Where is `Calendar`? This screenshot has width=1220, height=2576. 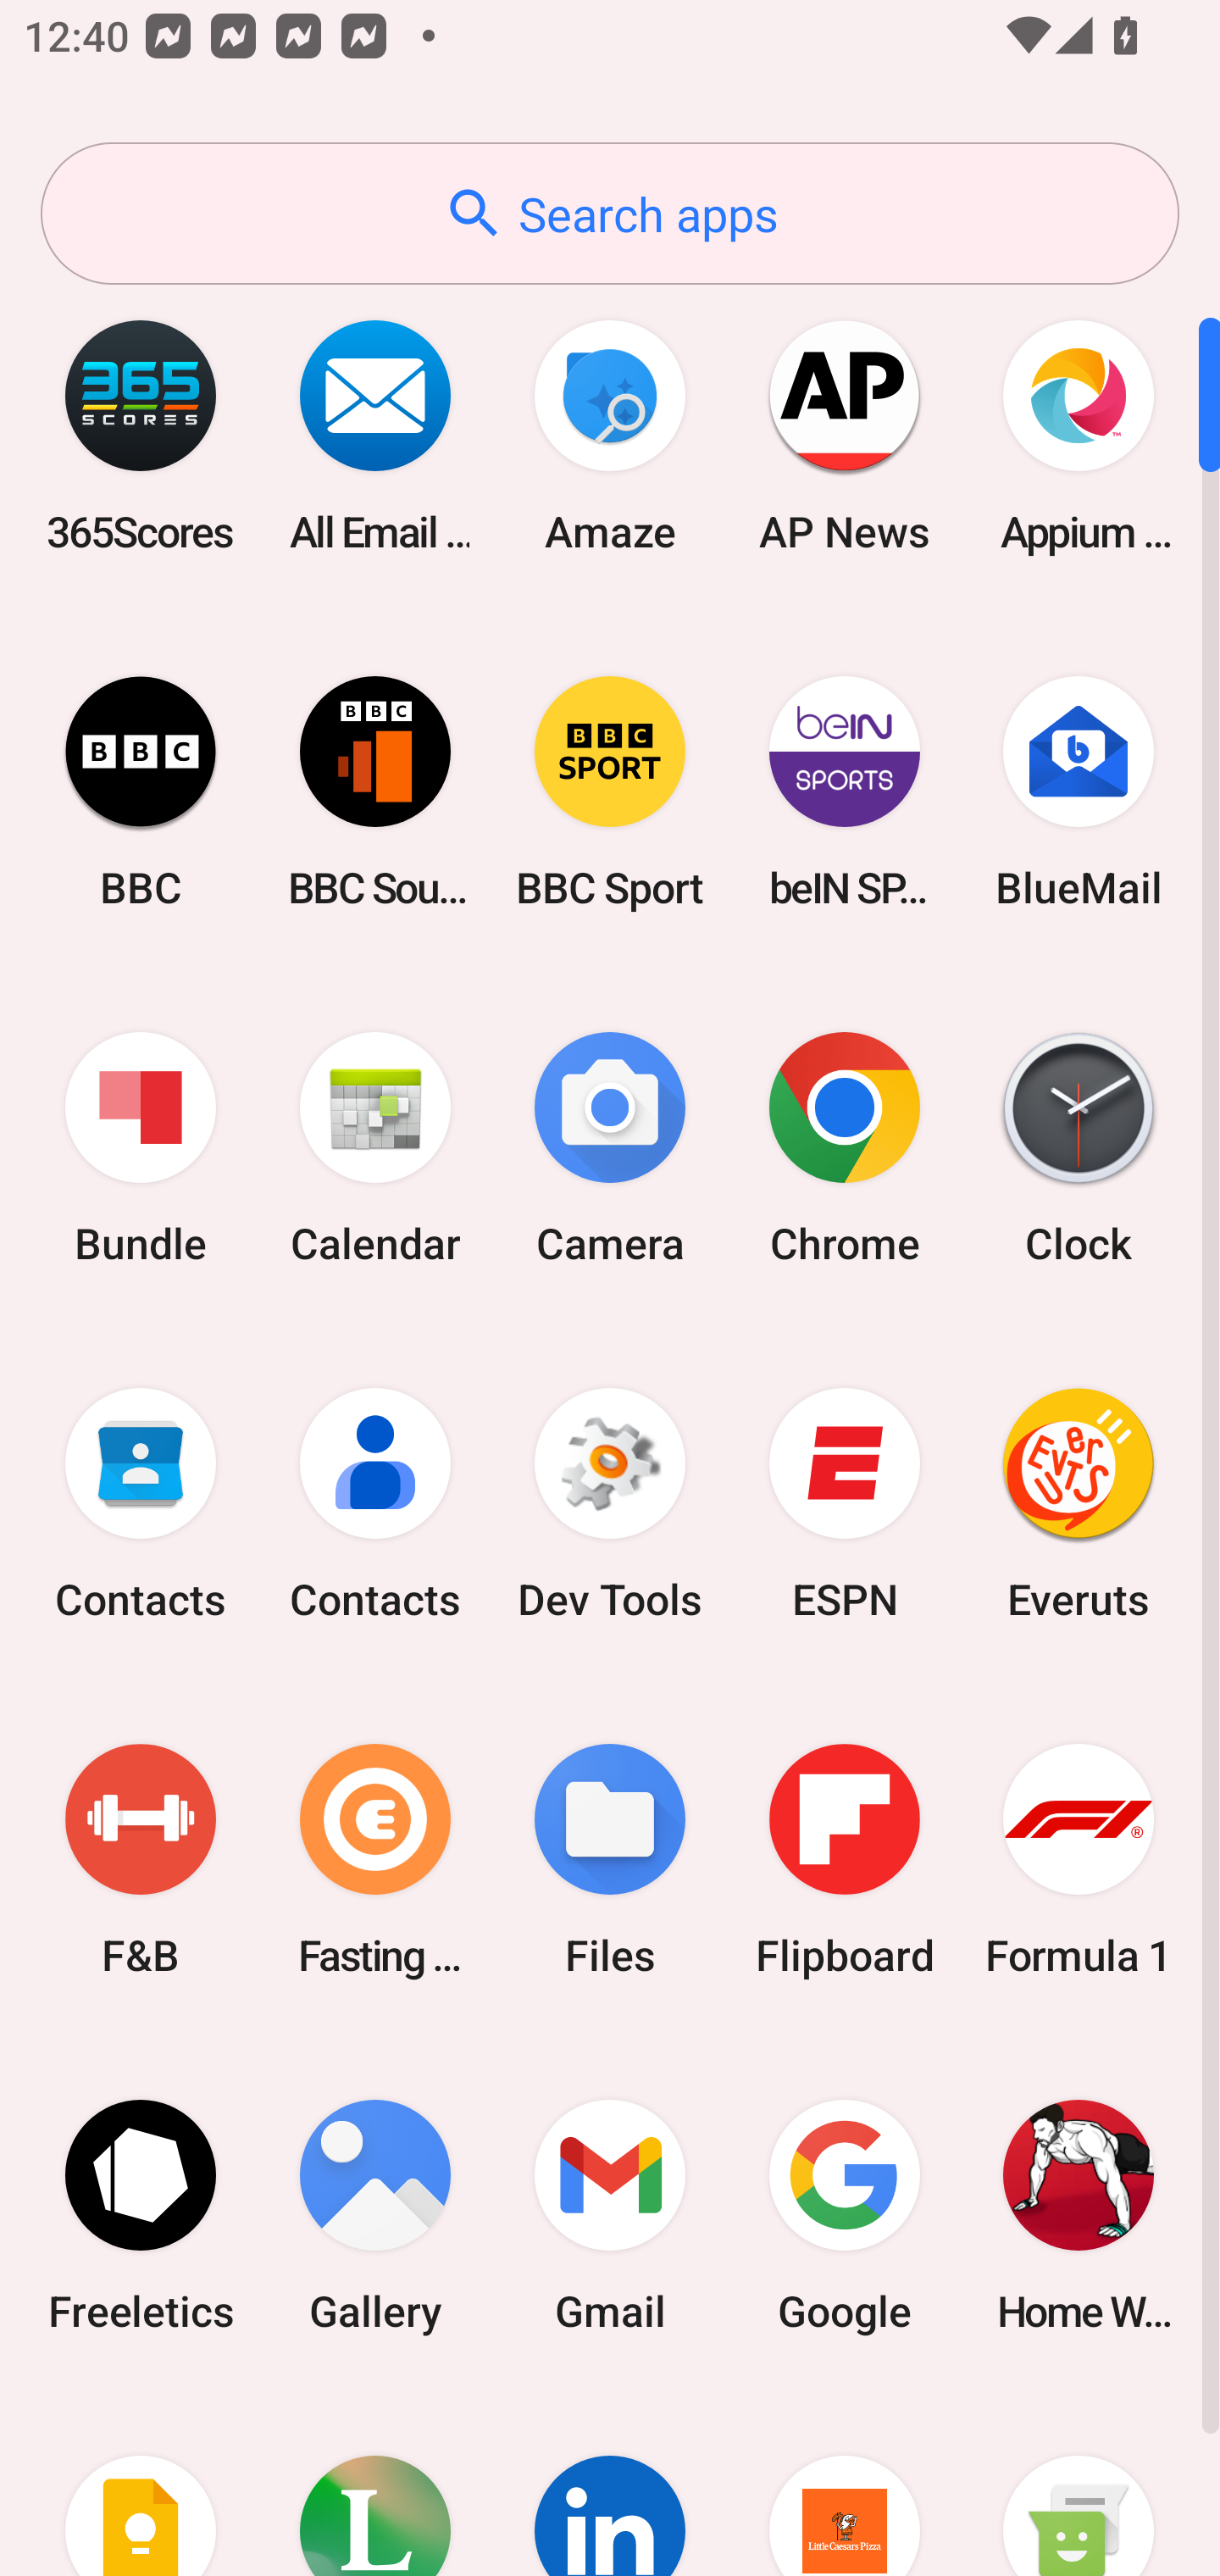
Calendar is located at coordinates (375, 1149).